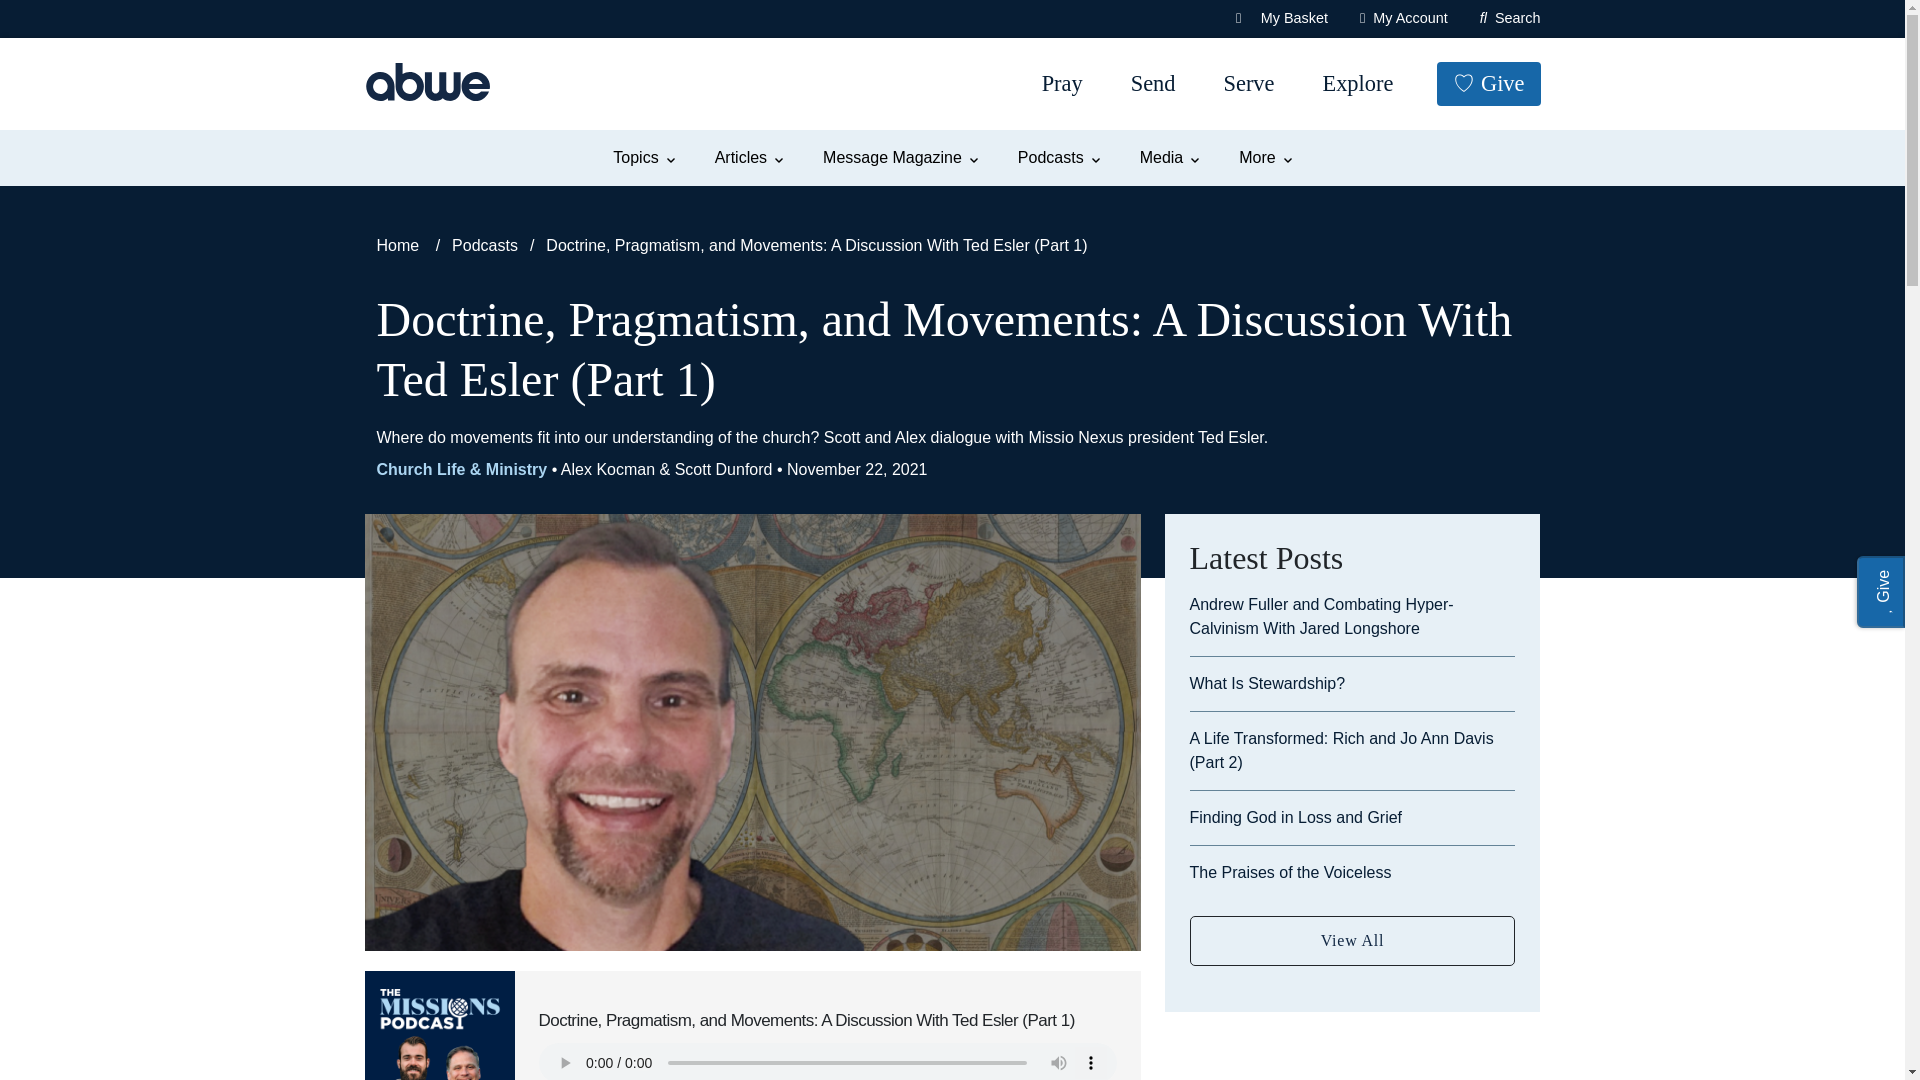 The image size is (1920, 1080). Describe the element at coordinates (1357, 84) in the screenshot. I see `Explore` at that location.